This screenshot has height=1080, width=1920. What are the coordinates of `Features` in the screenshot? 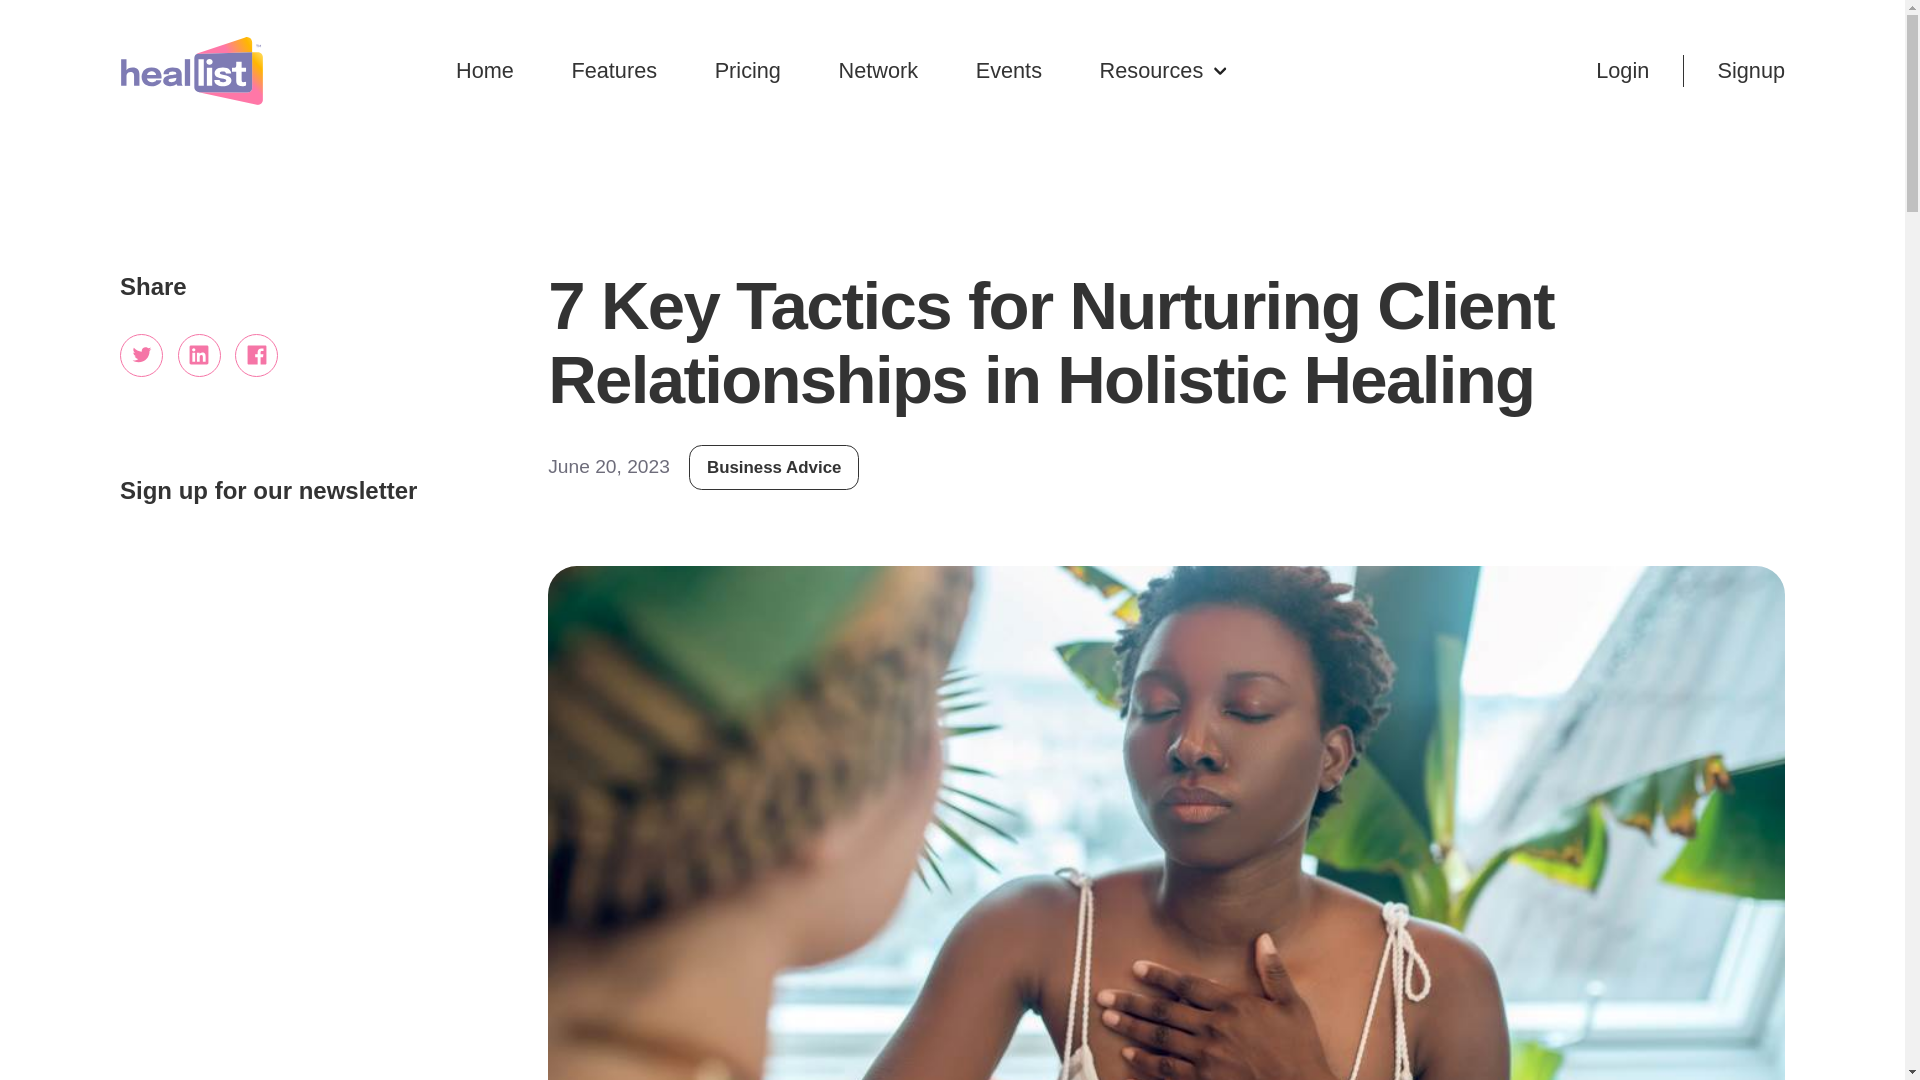 It's located at (613, 71).